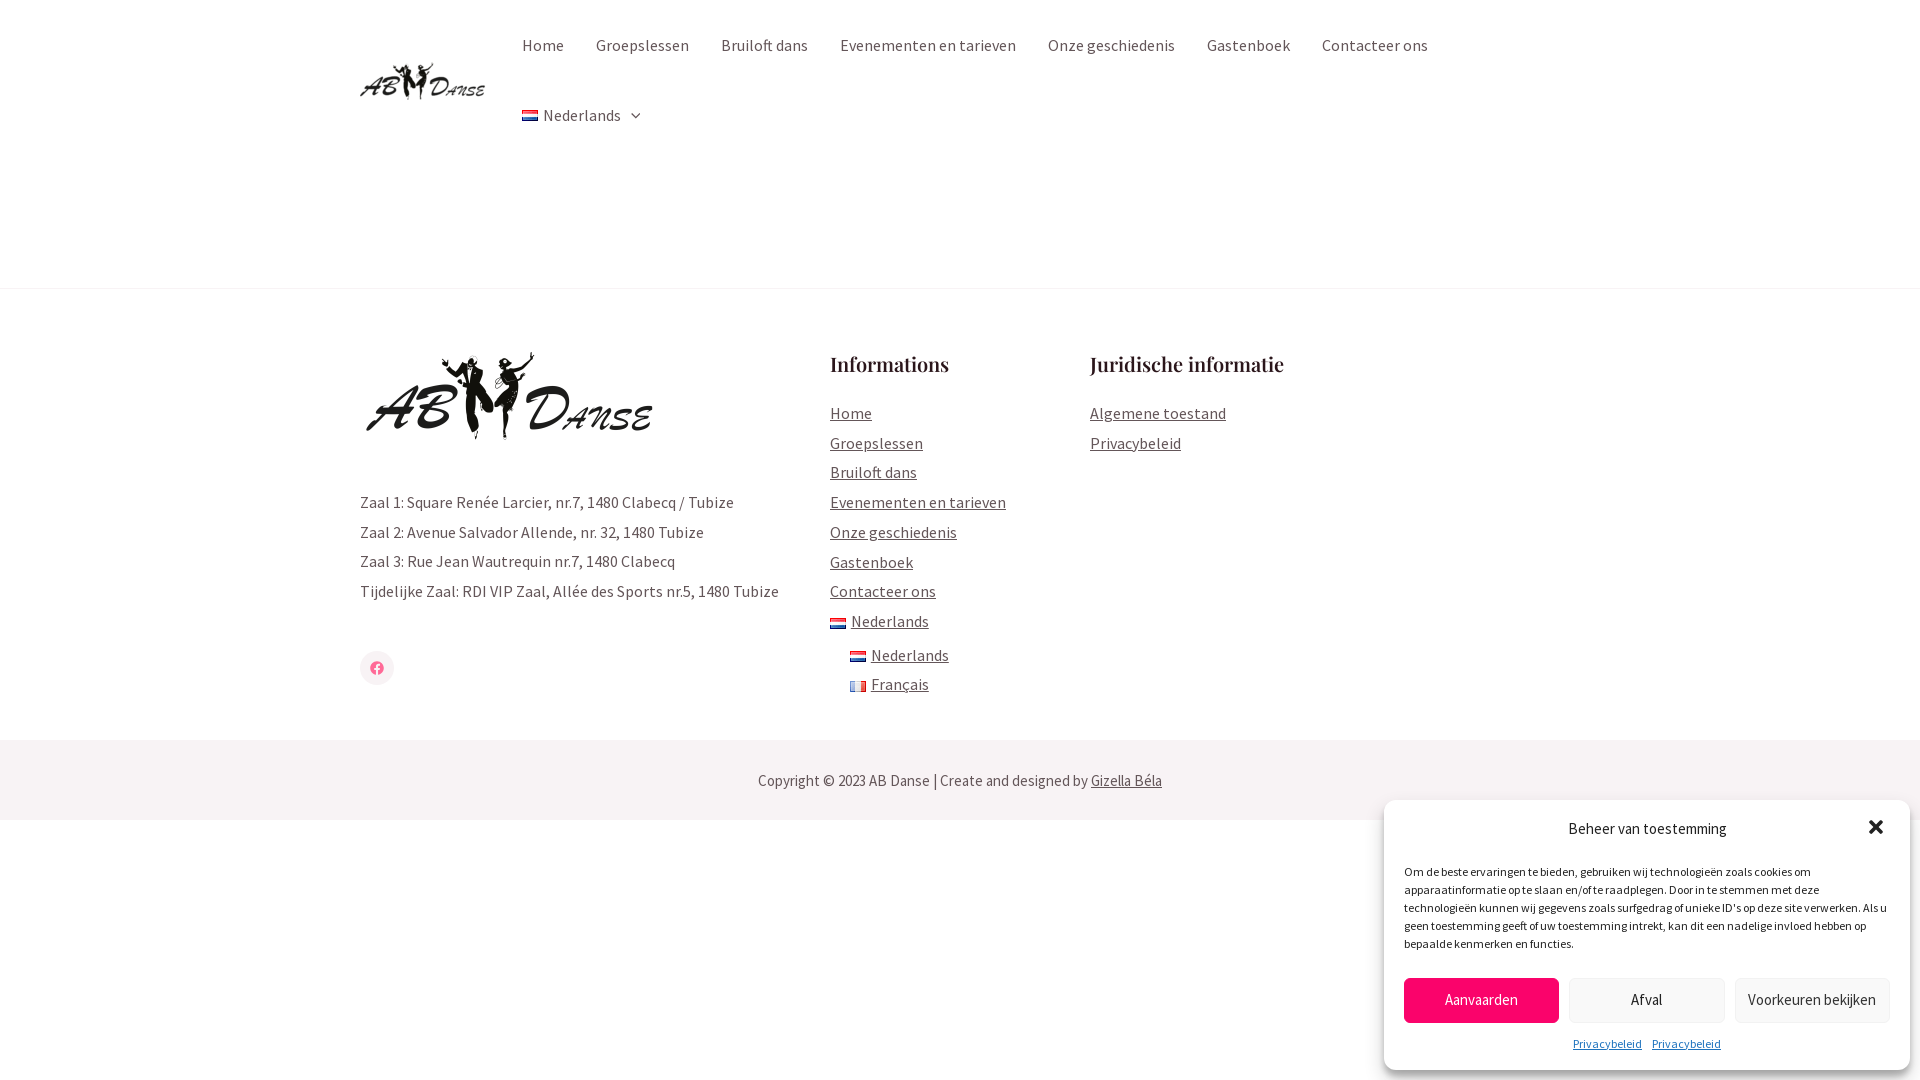 Image resolution: width=1920 pixels, height=1080 pixels. I want to click on Gastenboek, so click(872, 562).